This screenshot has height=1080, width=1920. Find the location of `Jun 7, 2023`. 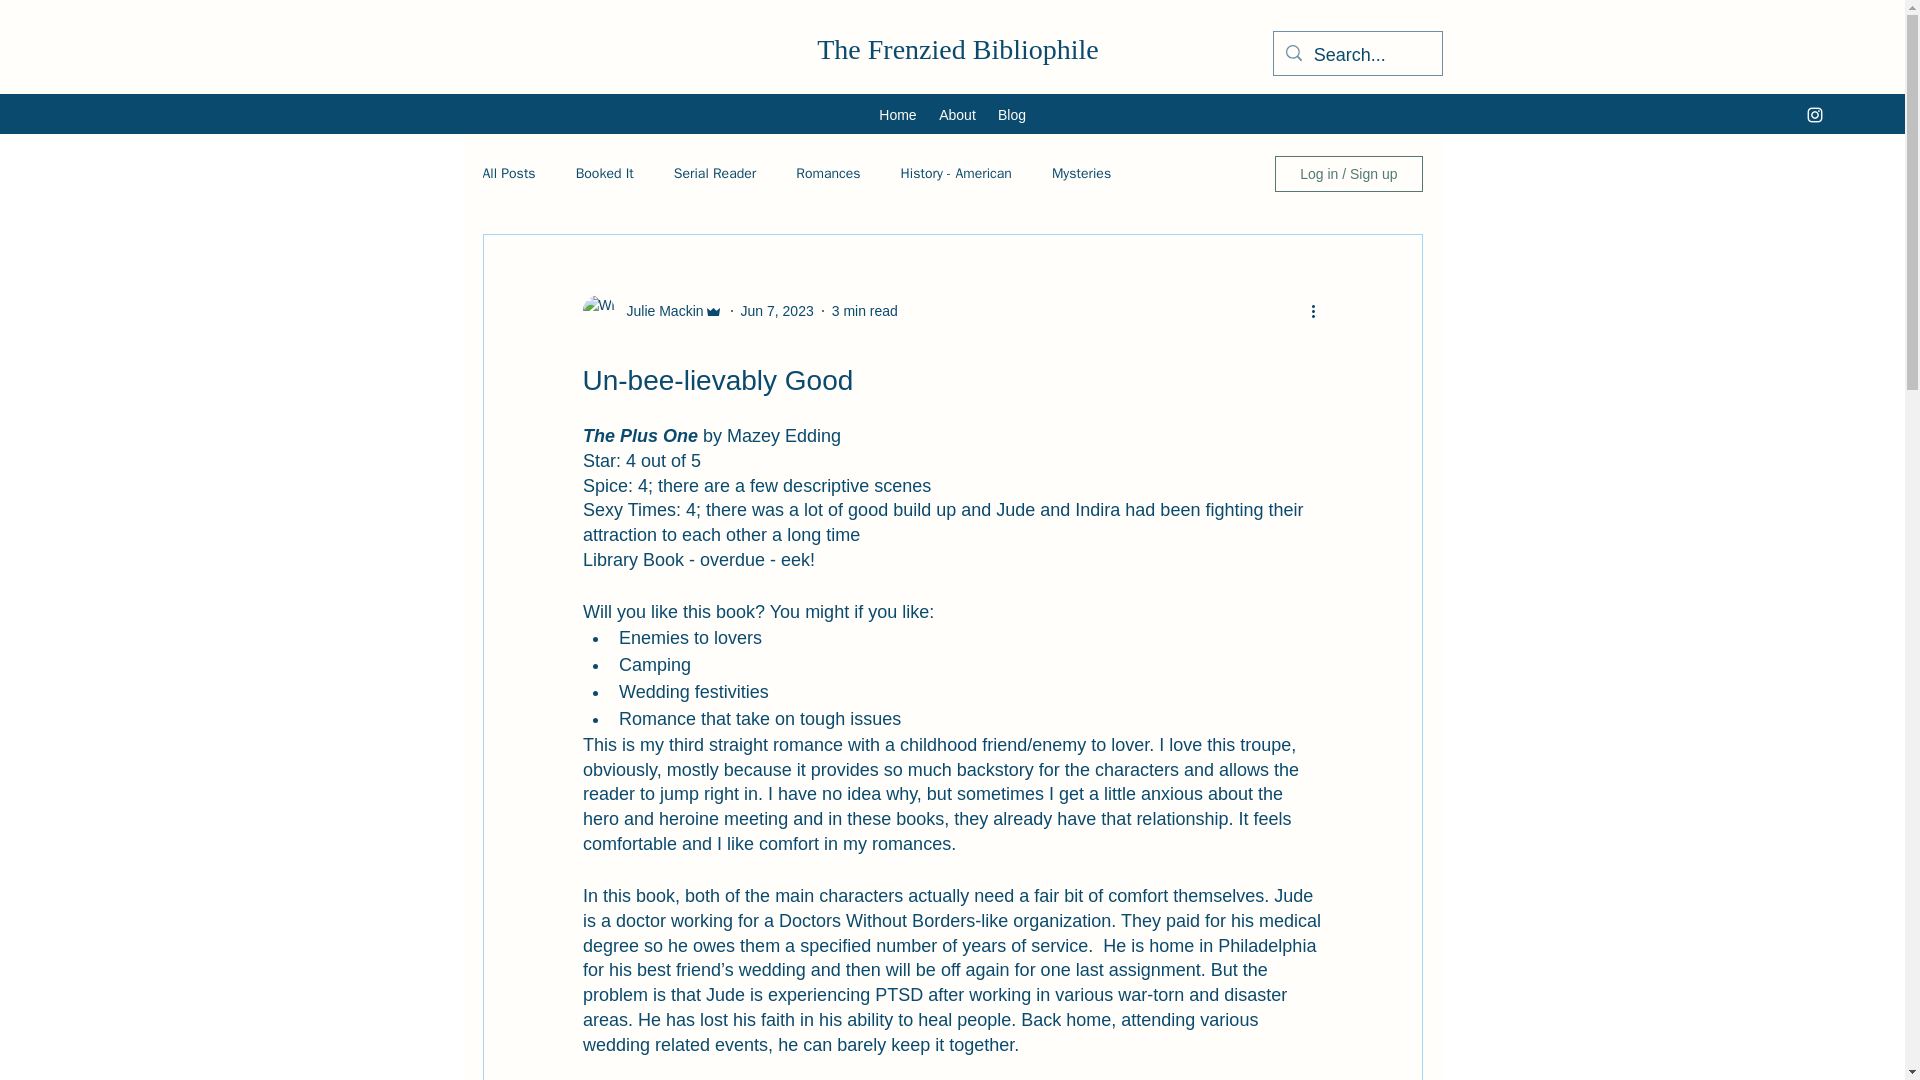

Jun 7, 2023 is located at coordinates (778, 310).